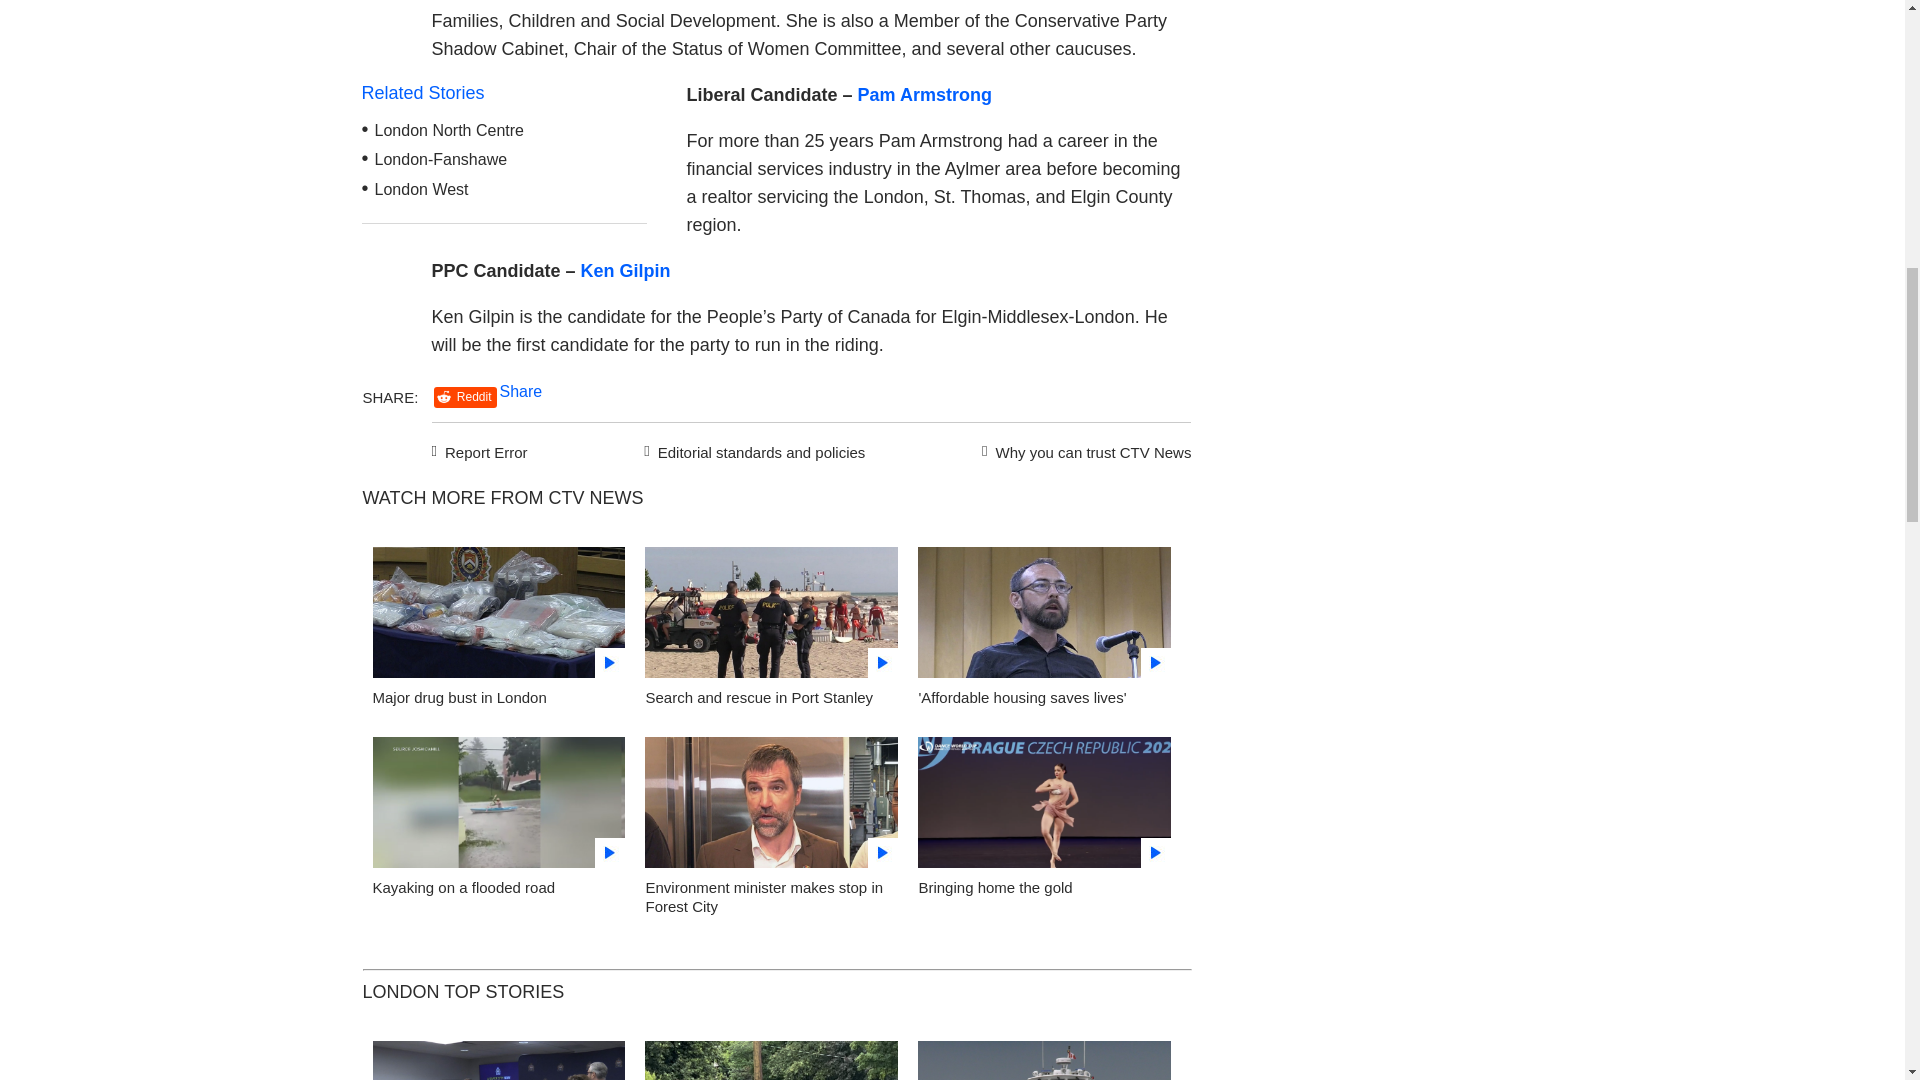 This screenshot has width=1920, height=1080. What do you see at coordinates (1044, 612) in the screenshot?
I see `false` at bounding box center [1044, 612].